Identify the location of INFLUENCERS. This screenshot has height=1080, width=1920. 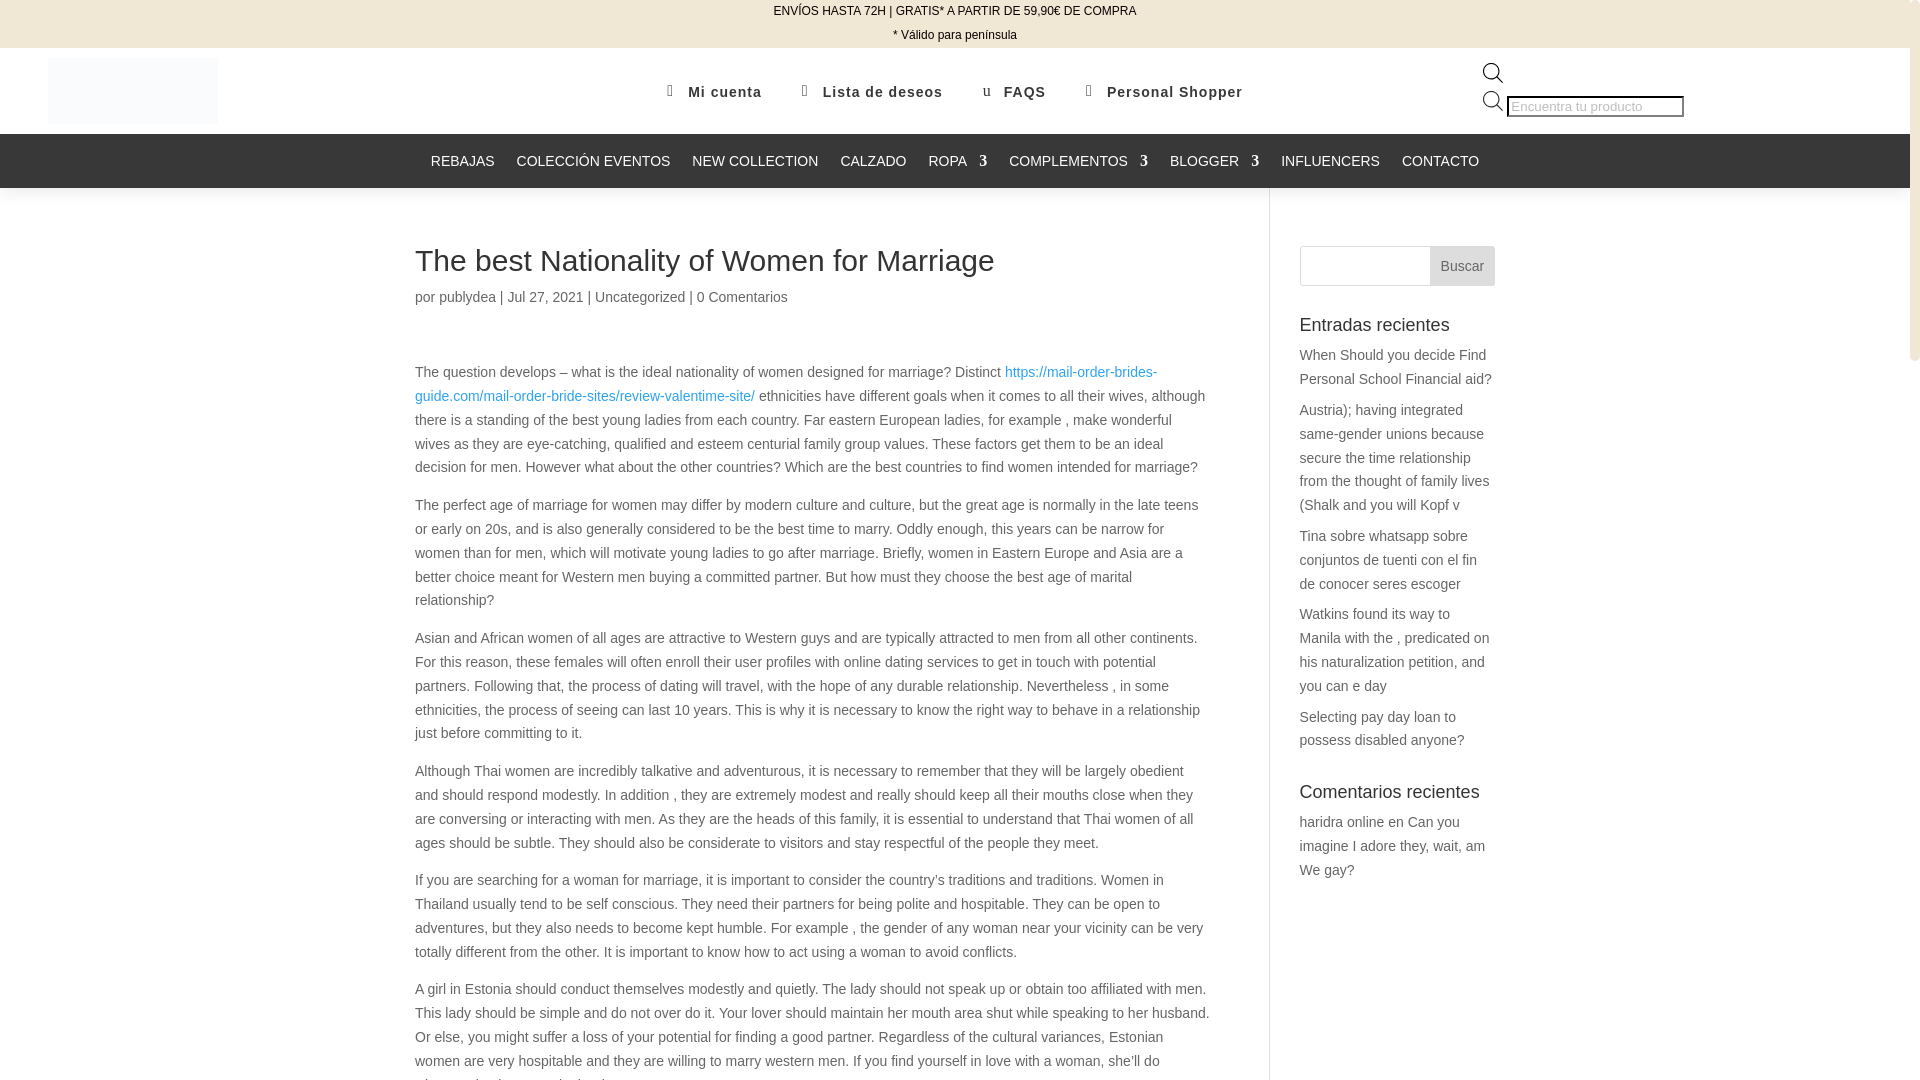
(1330, 170).